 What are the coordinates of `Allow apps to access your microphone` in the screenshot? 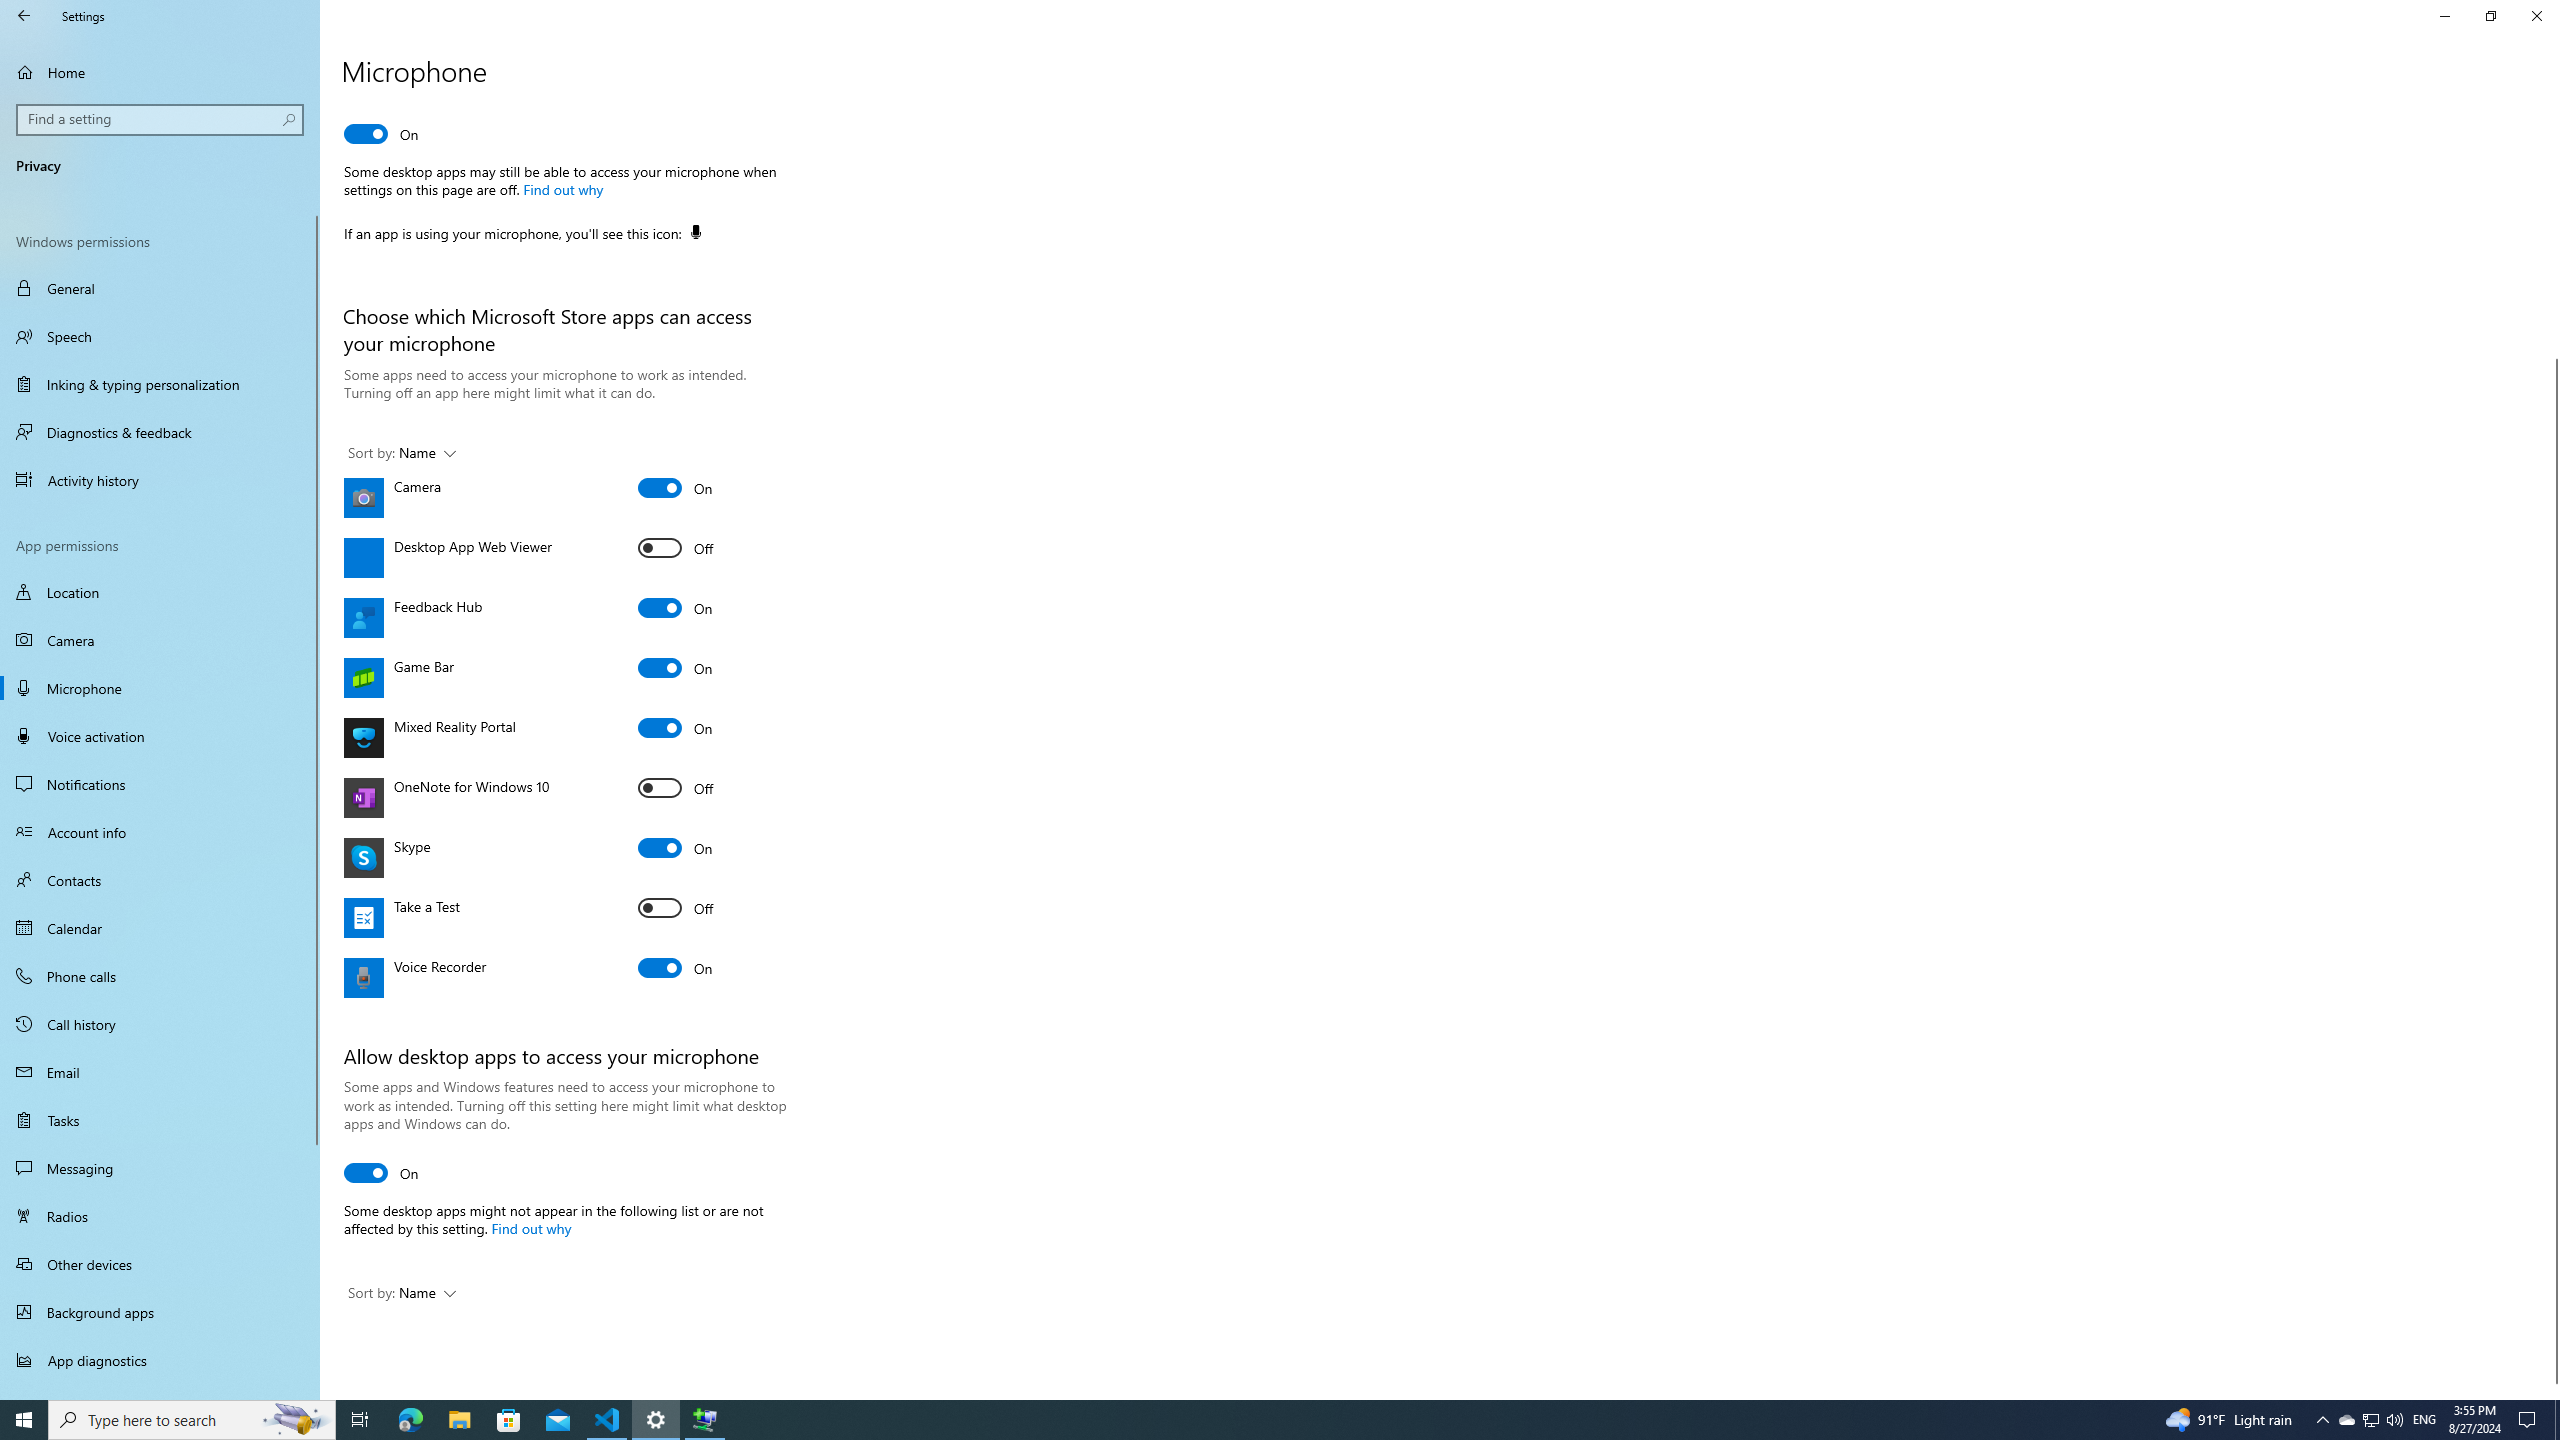 It's located at (381, 134).